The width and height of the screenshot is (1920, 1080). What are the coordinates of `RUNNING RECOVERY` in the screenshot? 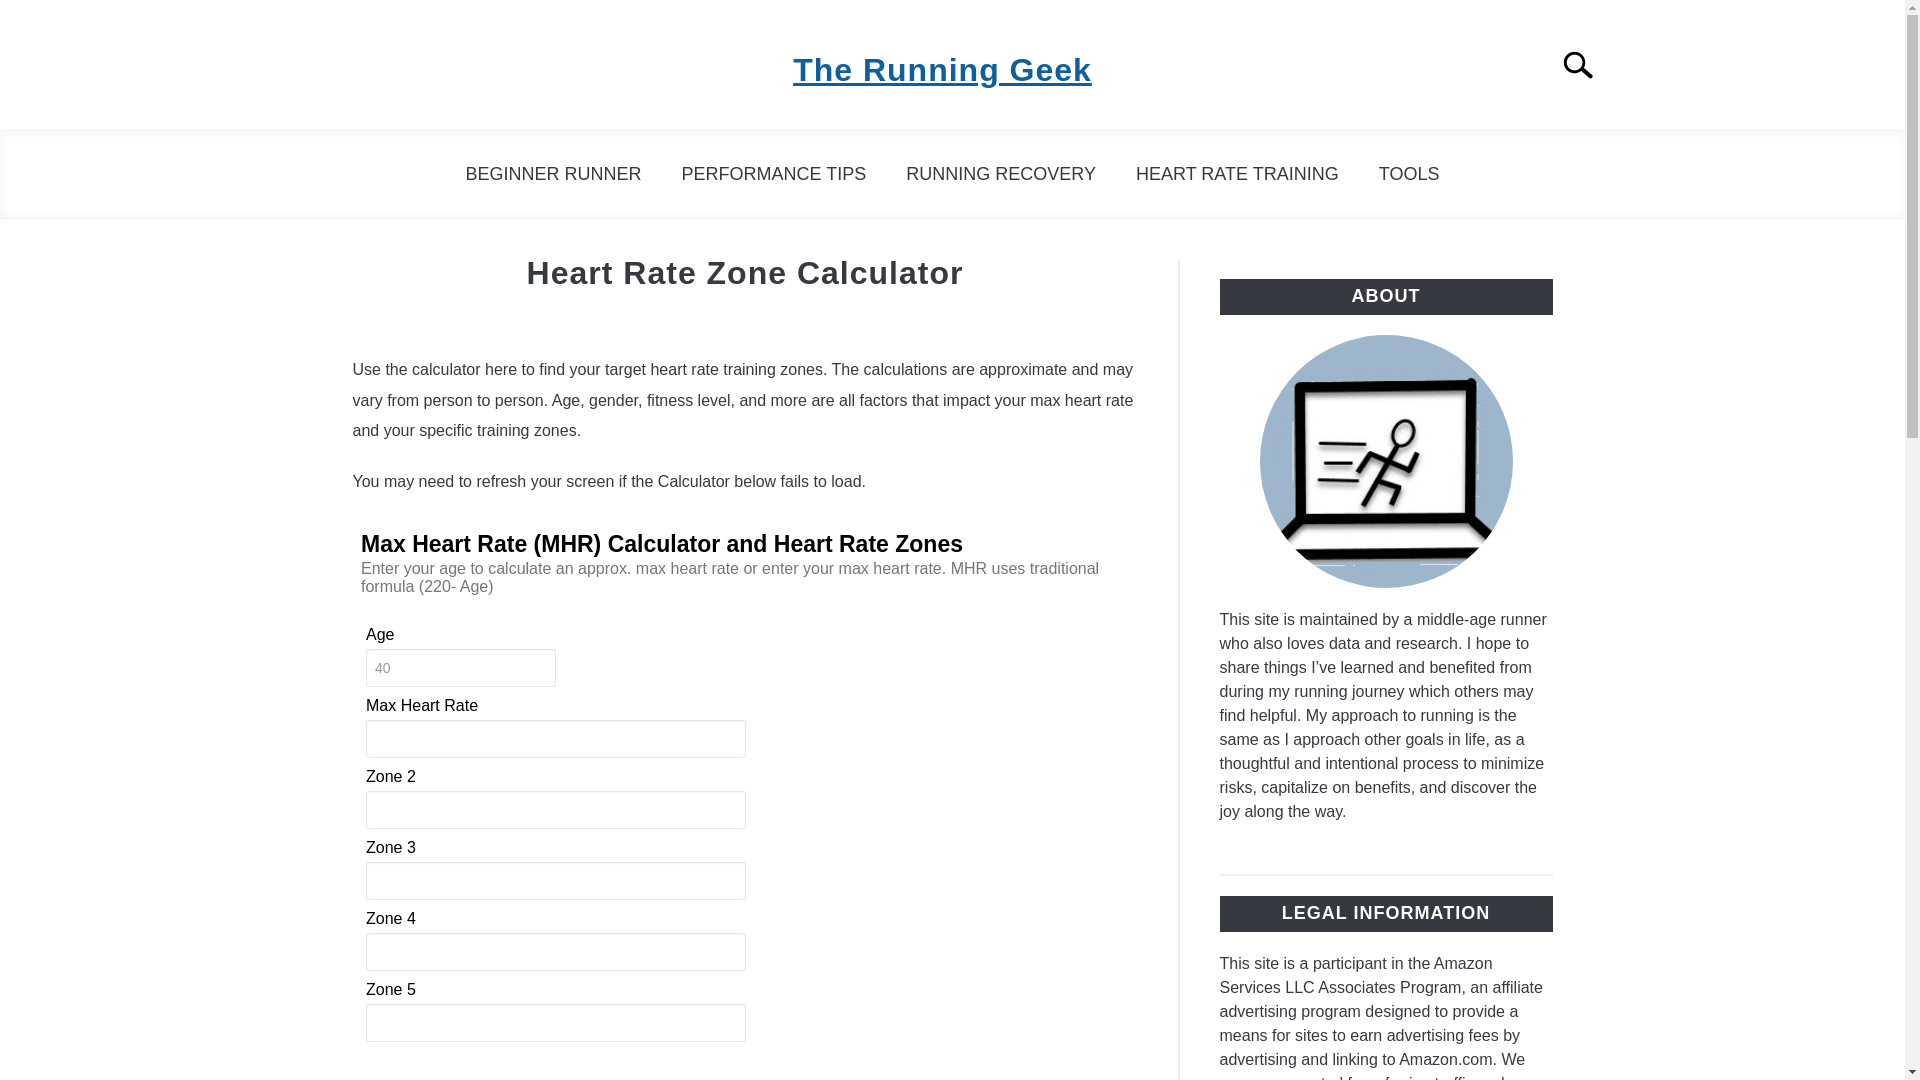 It's located at (1000, 174).